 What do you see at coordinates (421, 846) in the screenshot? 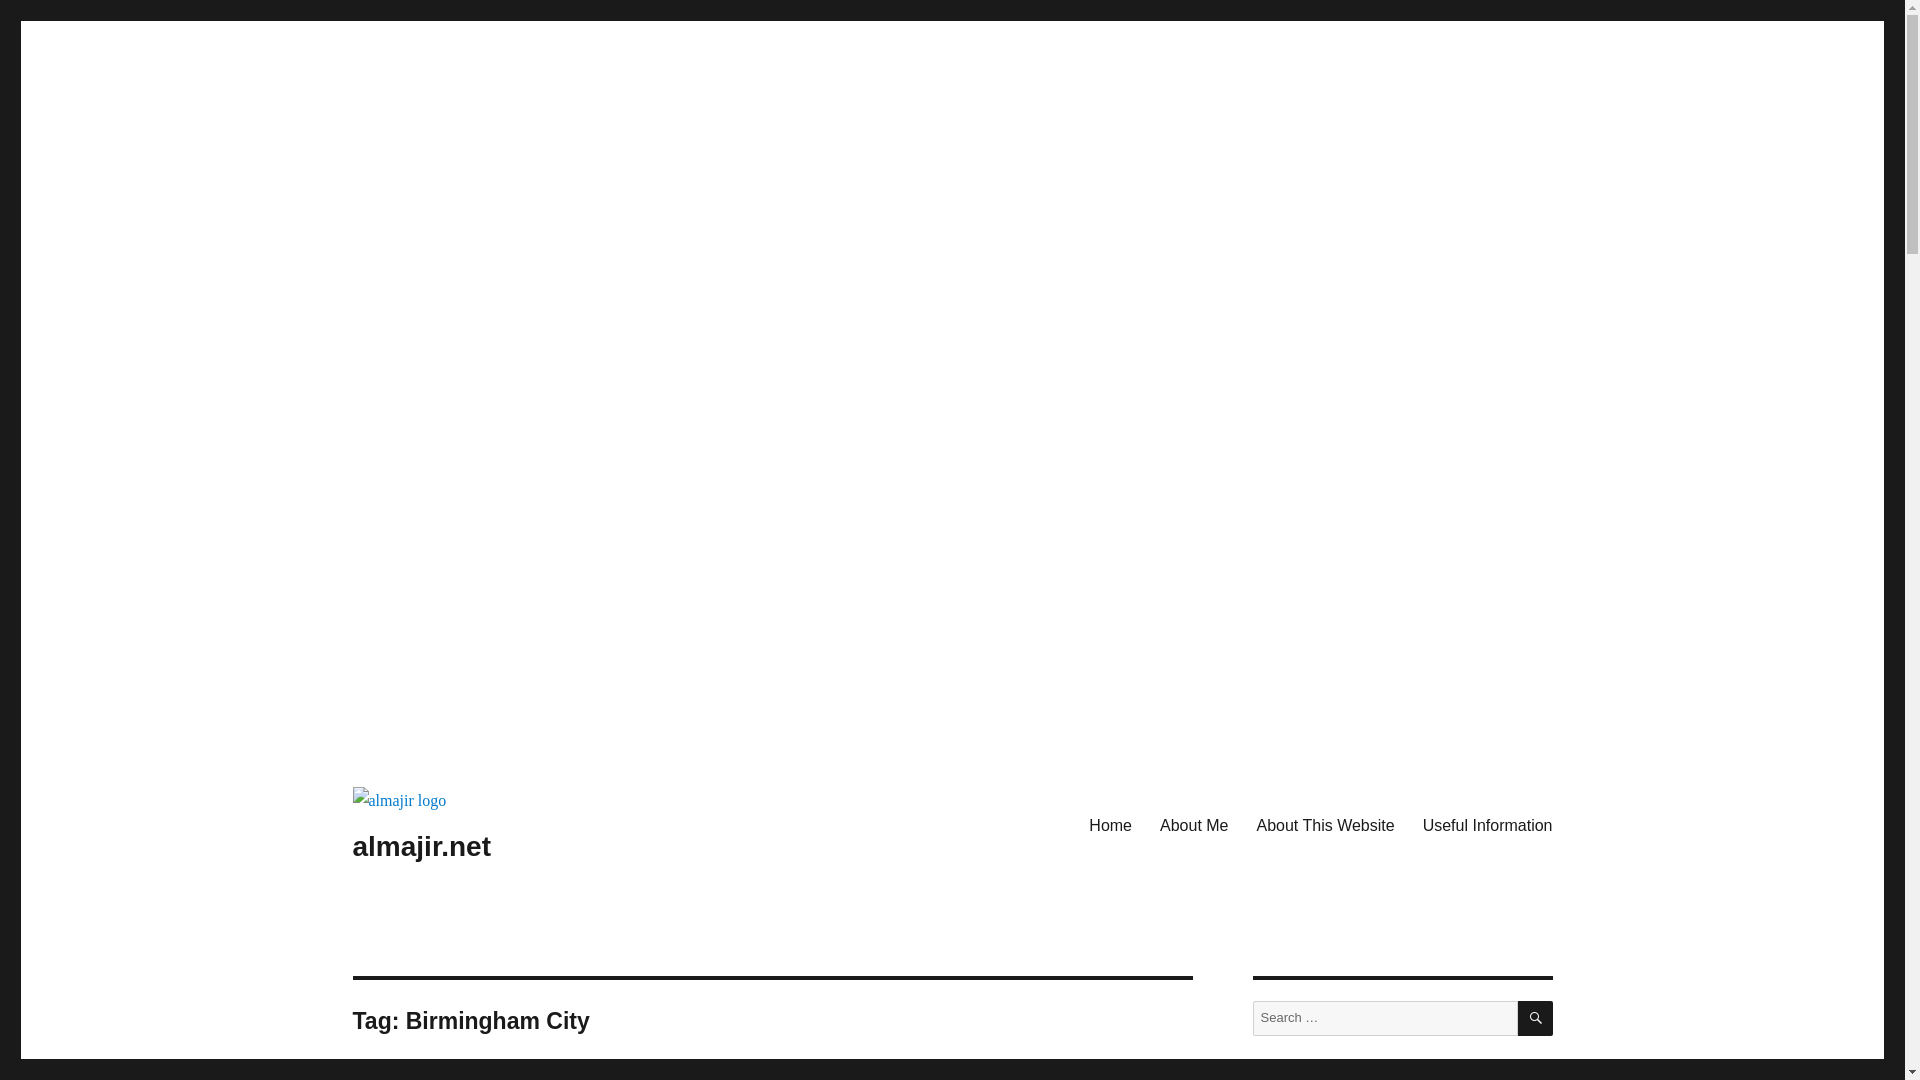
I see `almajir.net` at bounding box center [421, 846].